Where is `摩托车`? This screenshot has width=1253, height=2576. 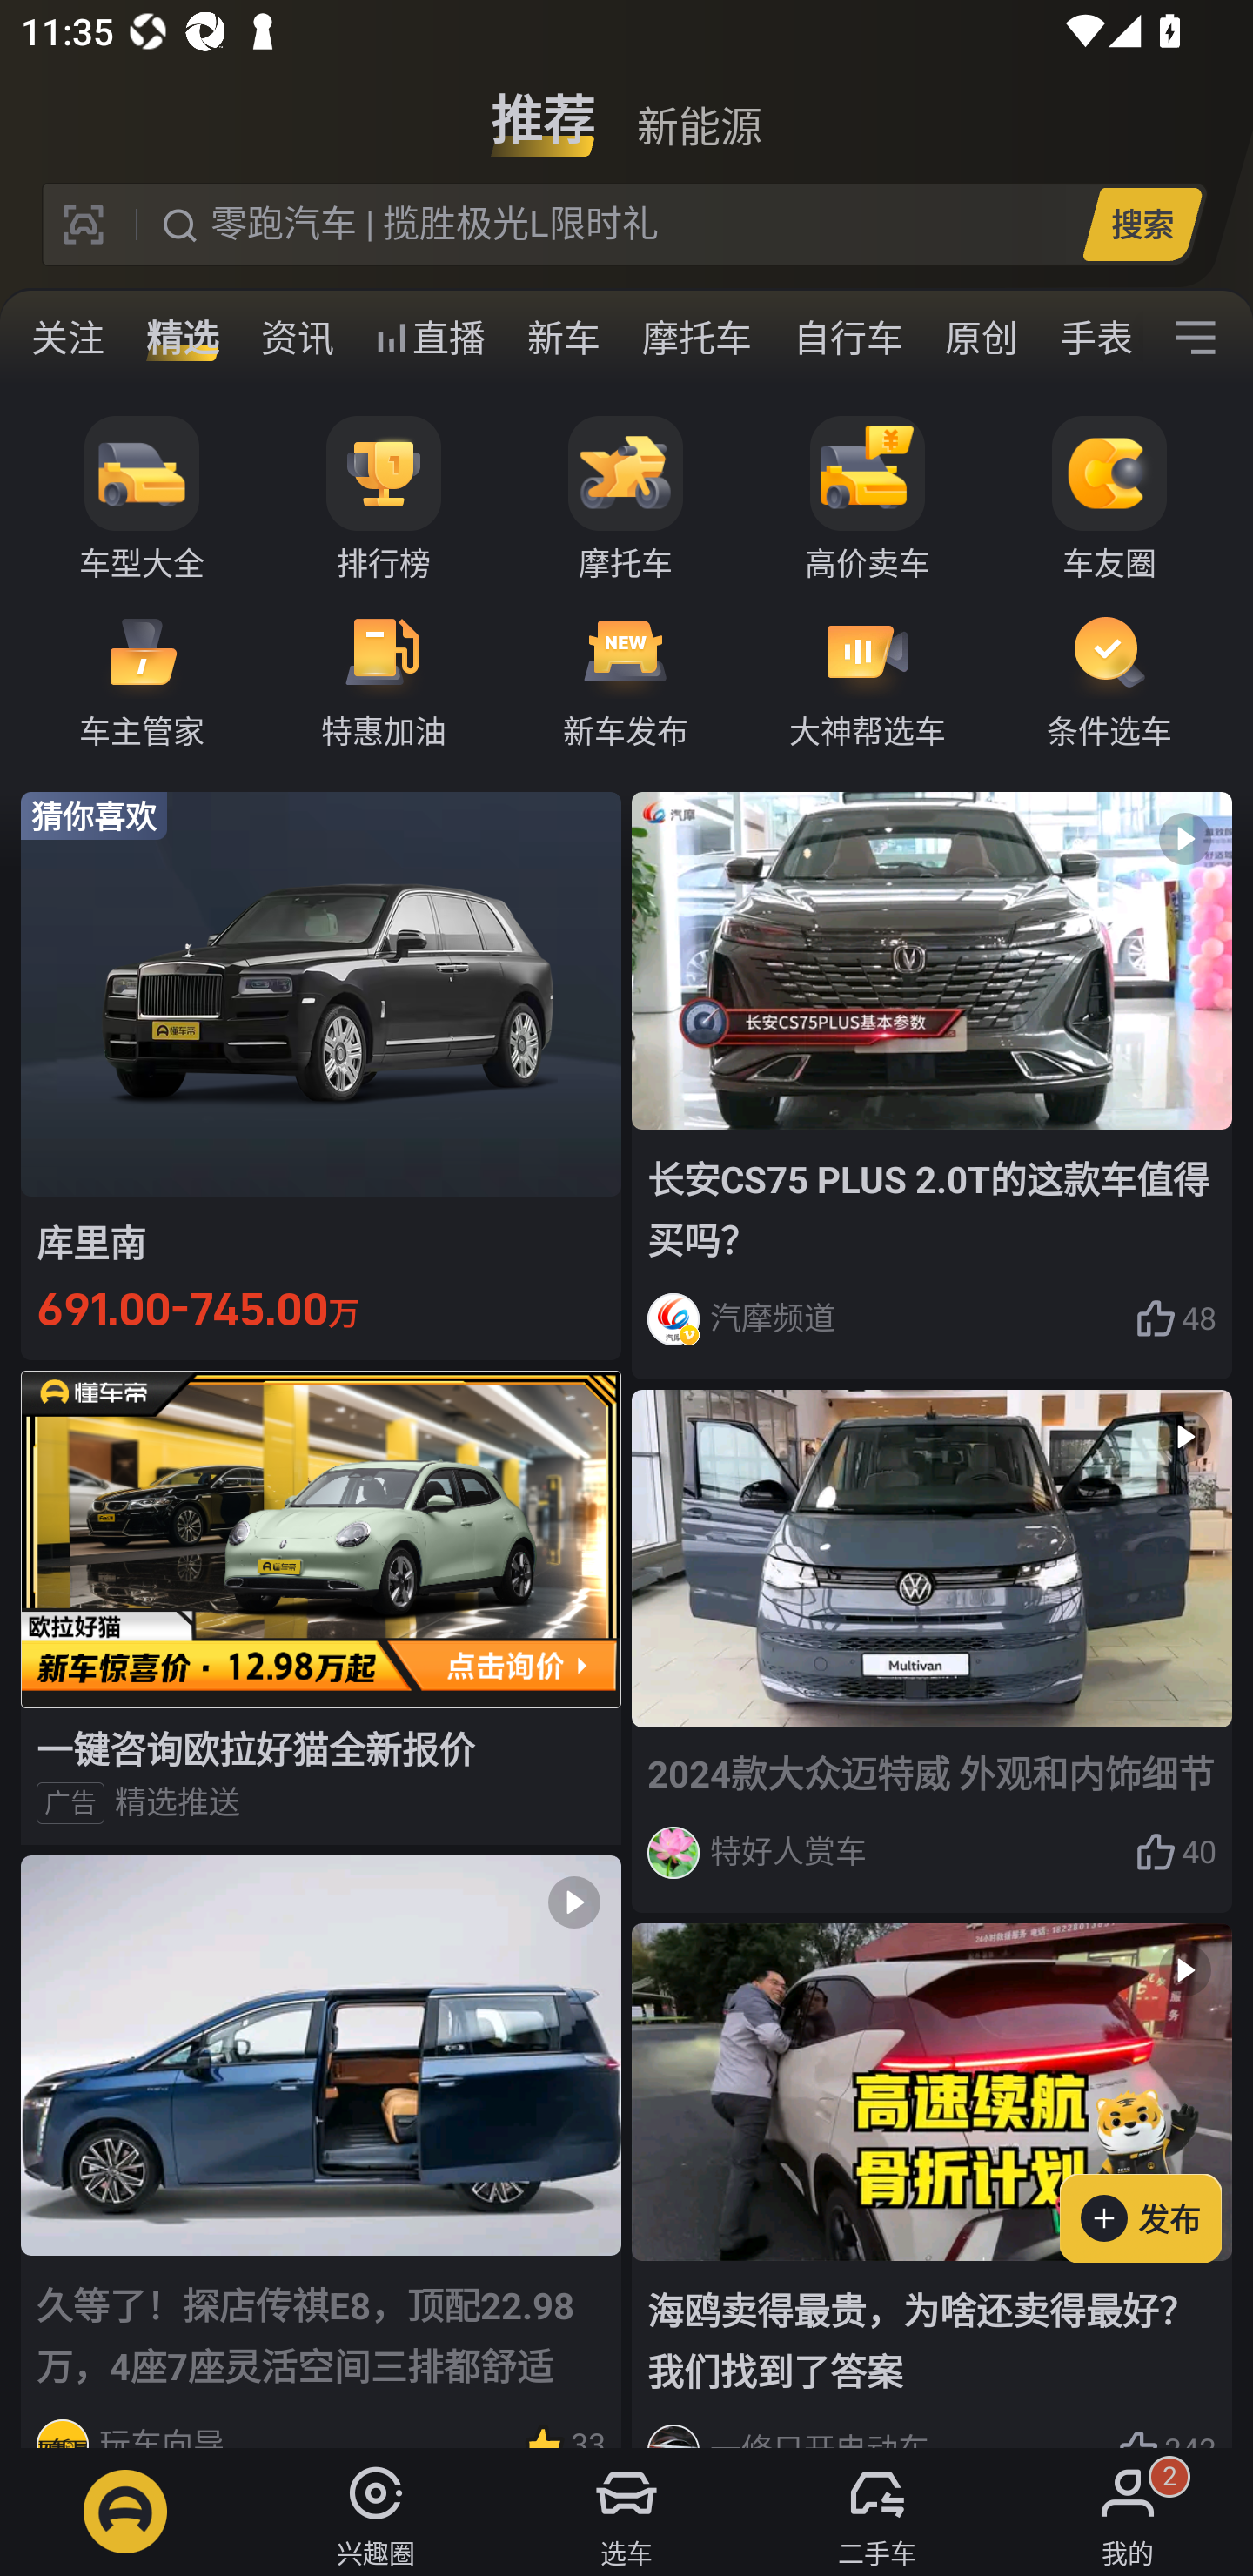 摩托车 is located at coordinates (697, 338).